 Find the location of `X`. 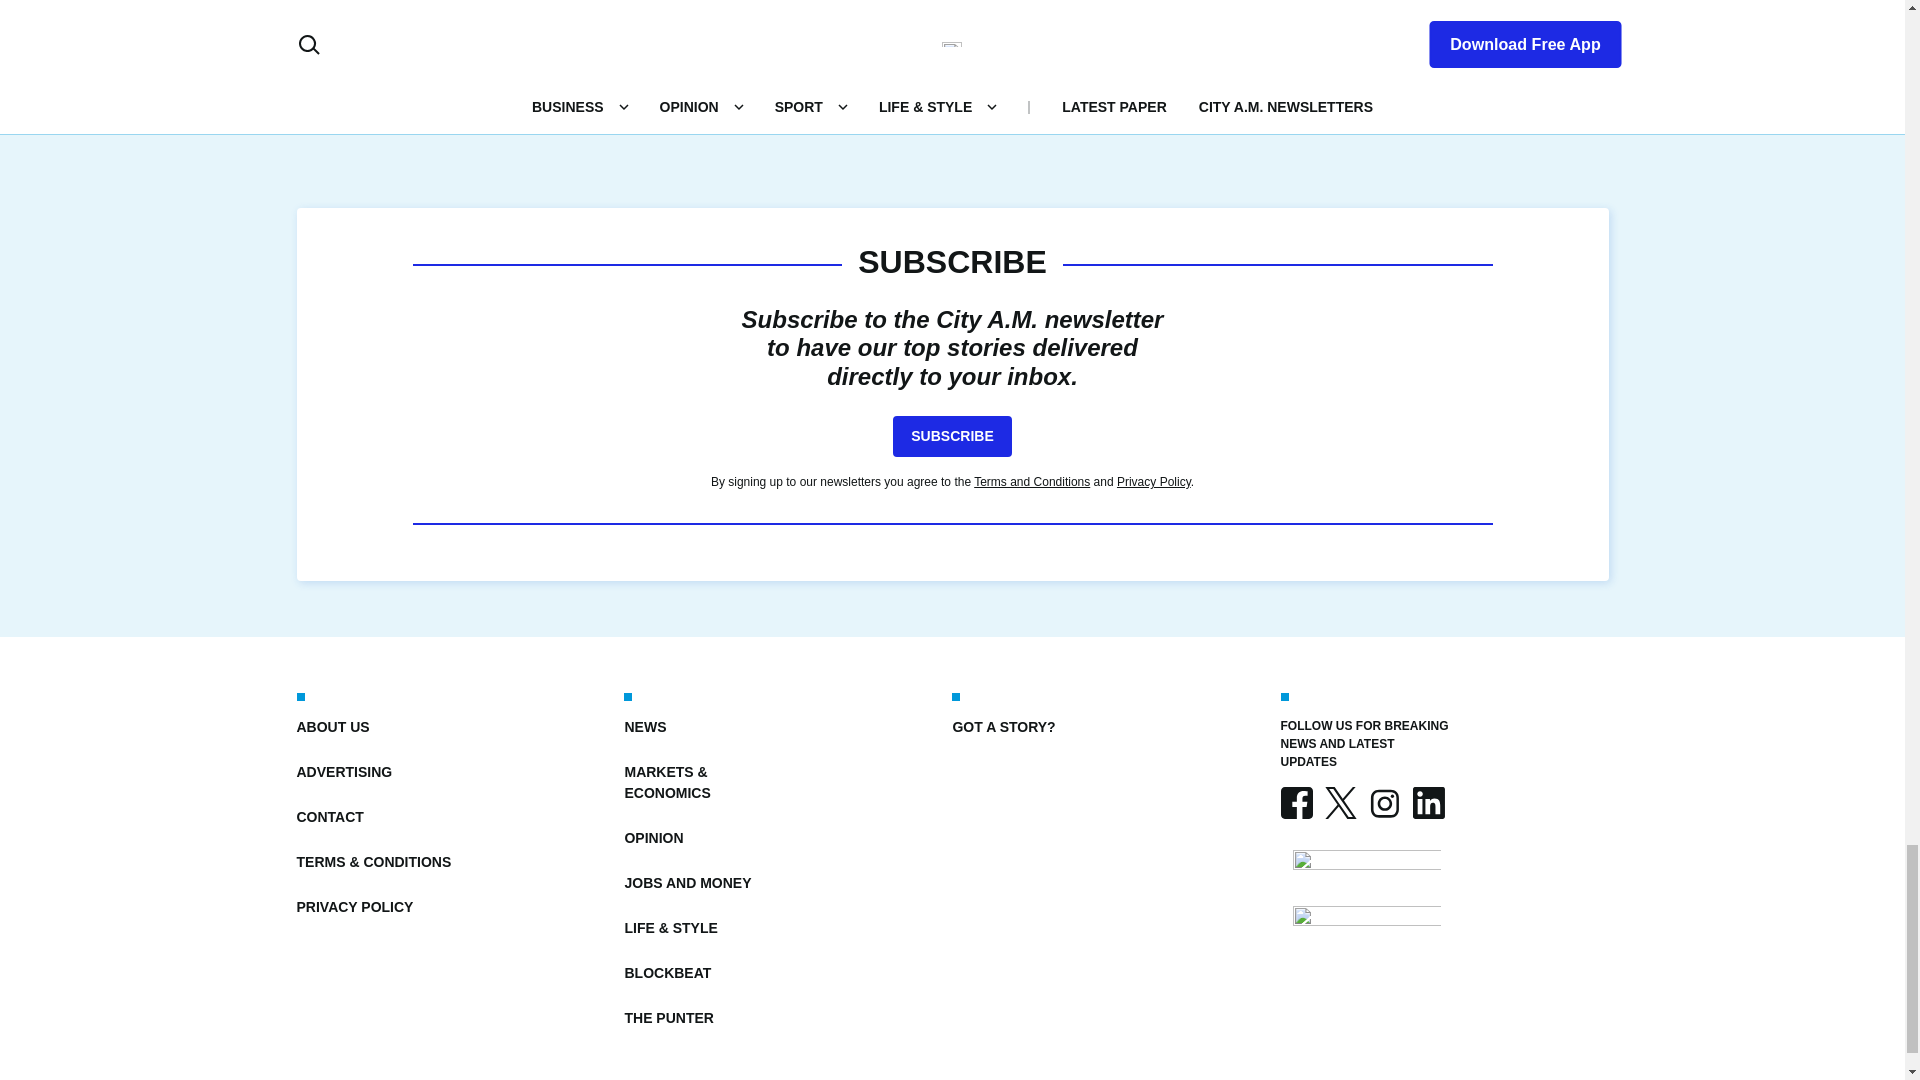

X is located at coordinates (1340, 802).